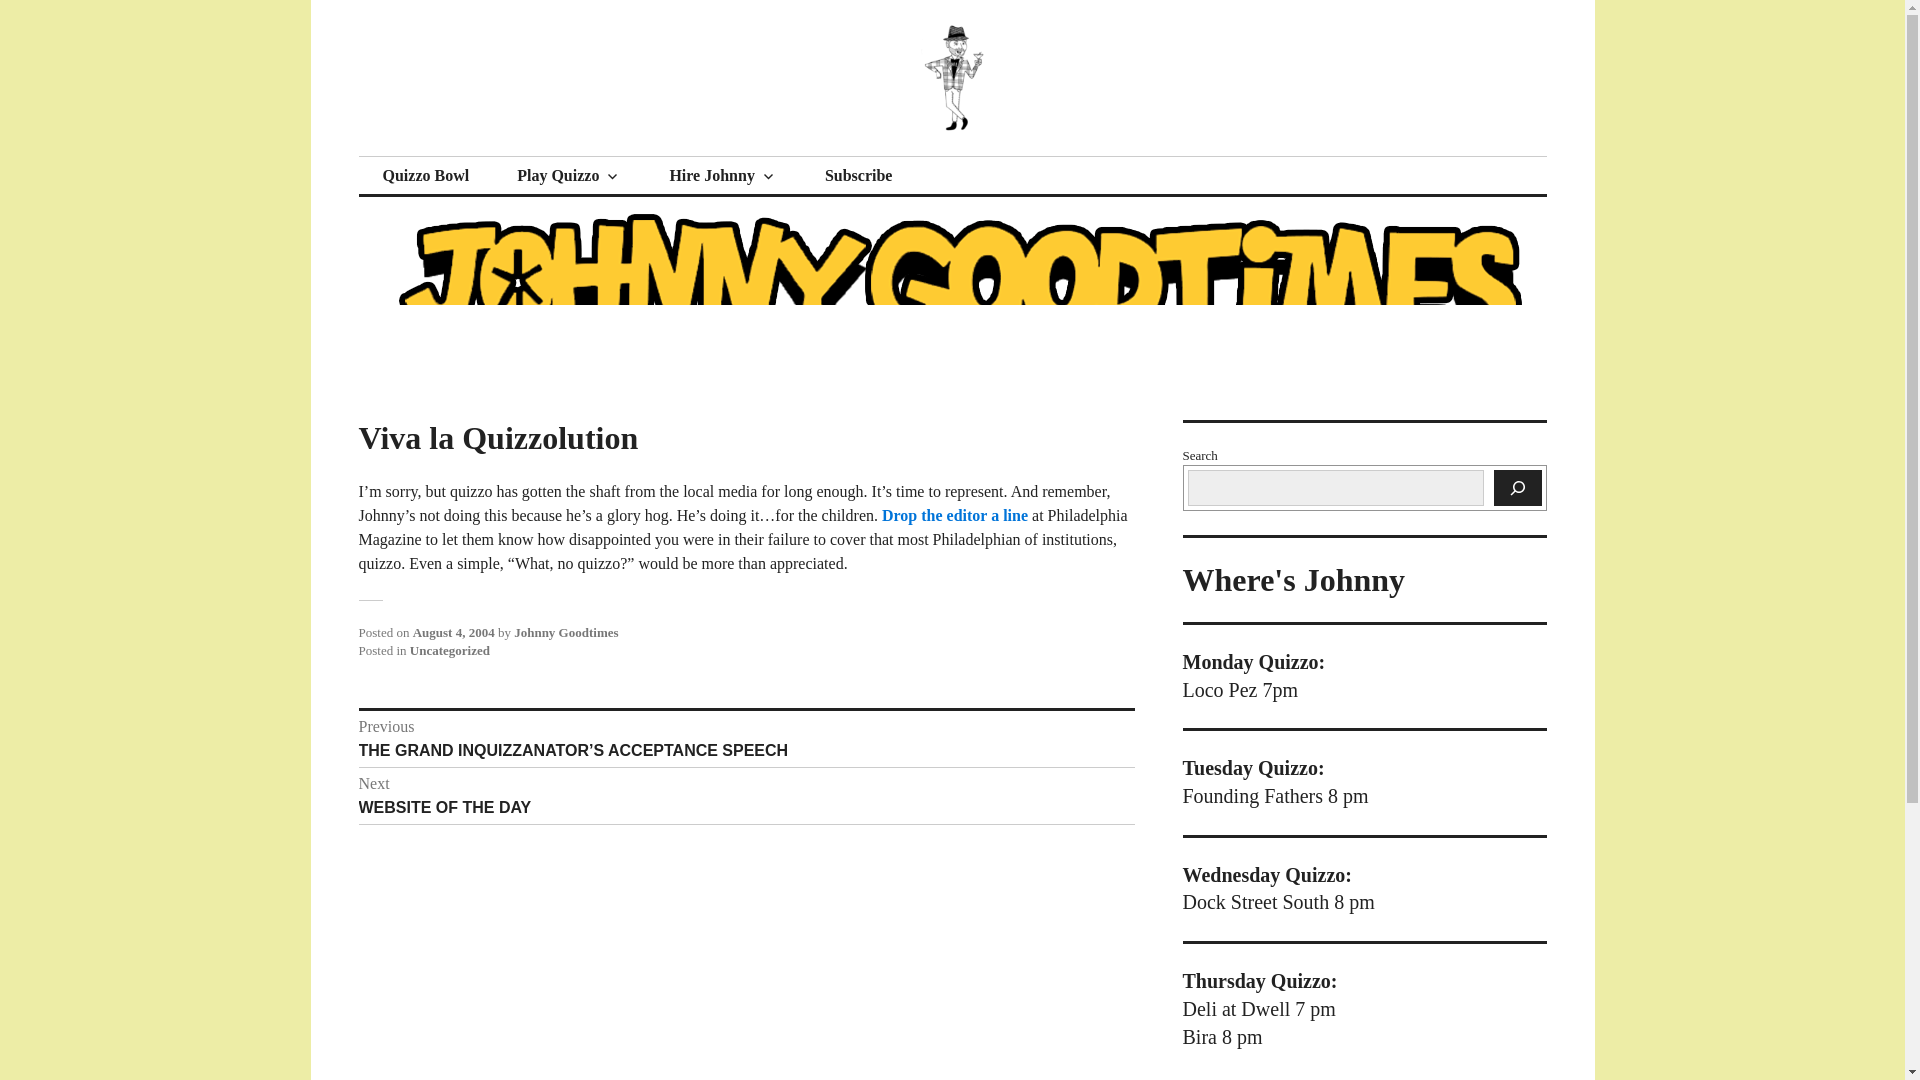 The image size is (1920, 1080). What do you see at coordinates (746, 796) in the screenshot?
I see `Johnny Goodtimes` at bounding box center [746, 796].